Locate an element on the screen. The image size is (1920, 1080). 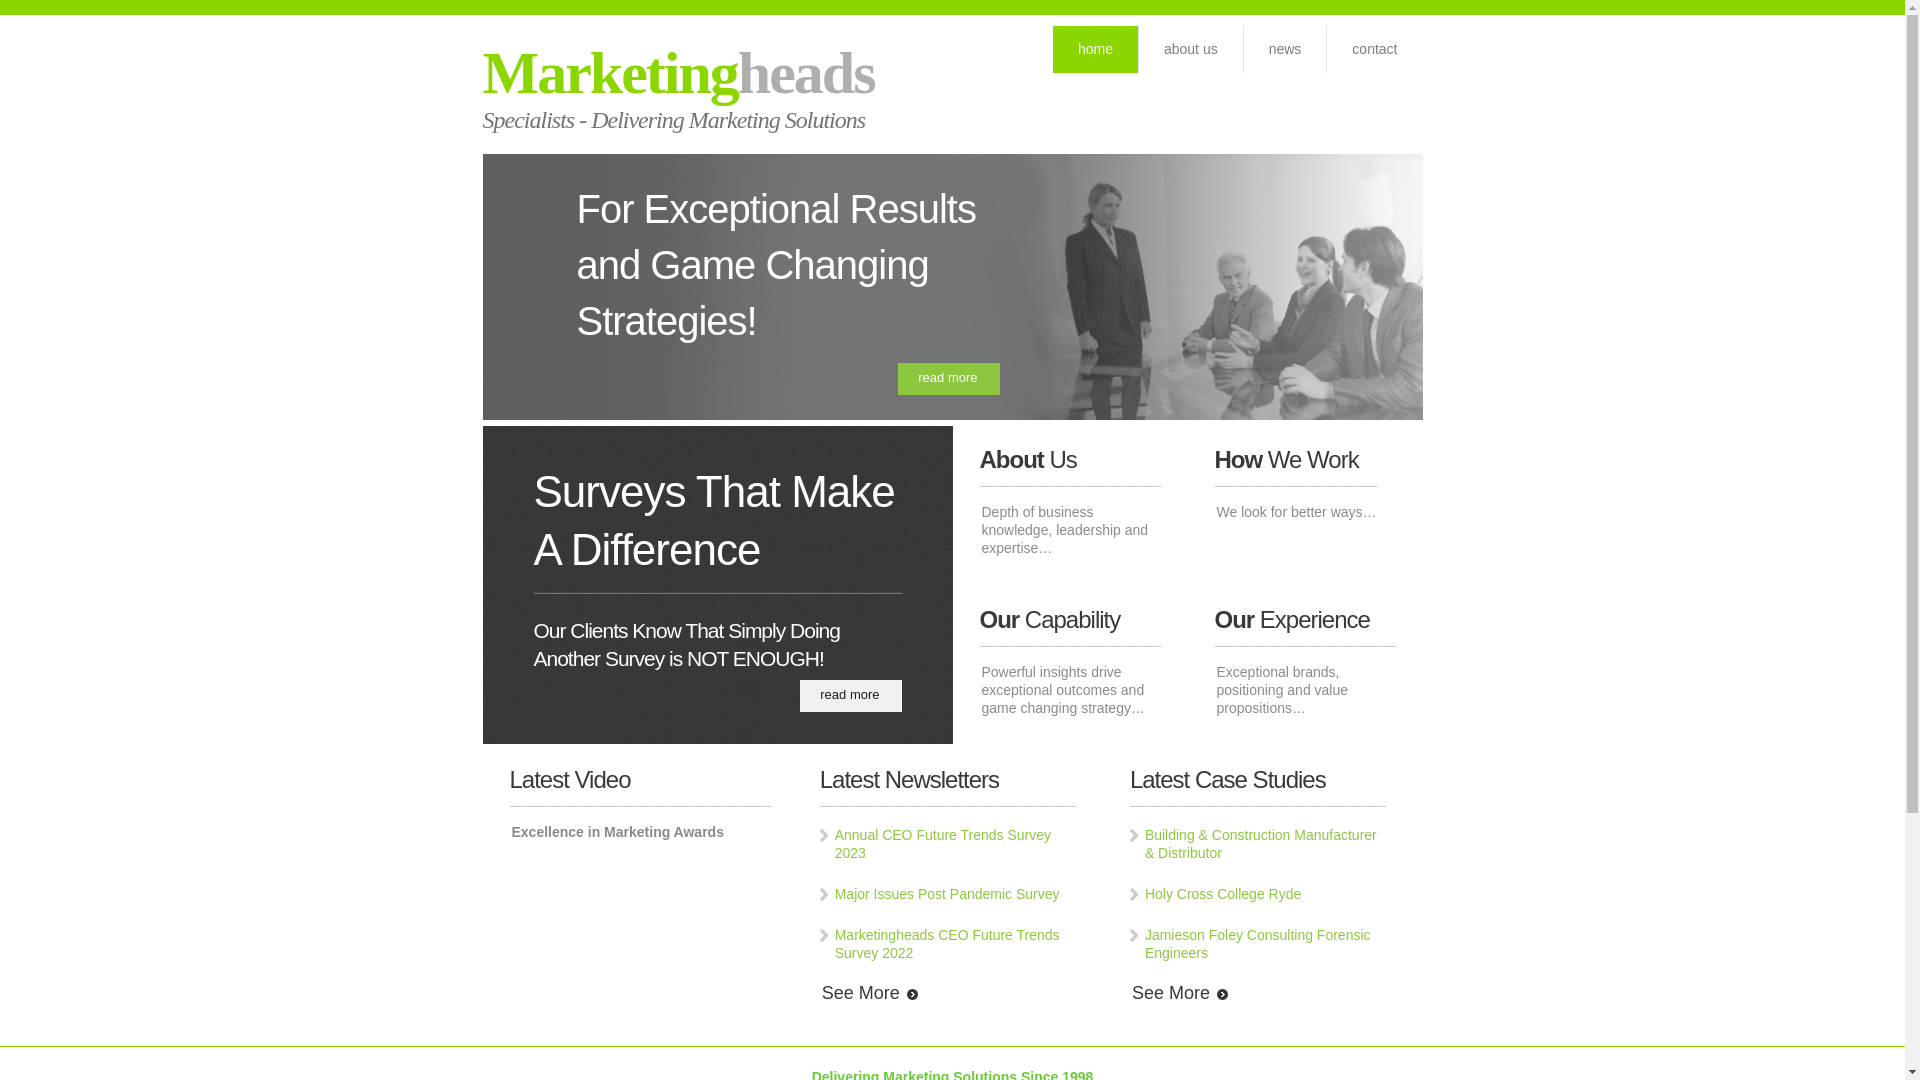
about us is located at coordinates (1191, 50).